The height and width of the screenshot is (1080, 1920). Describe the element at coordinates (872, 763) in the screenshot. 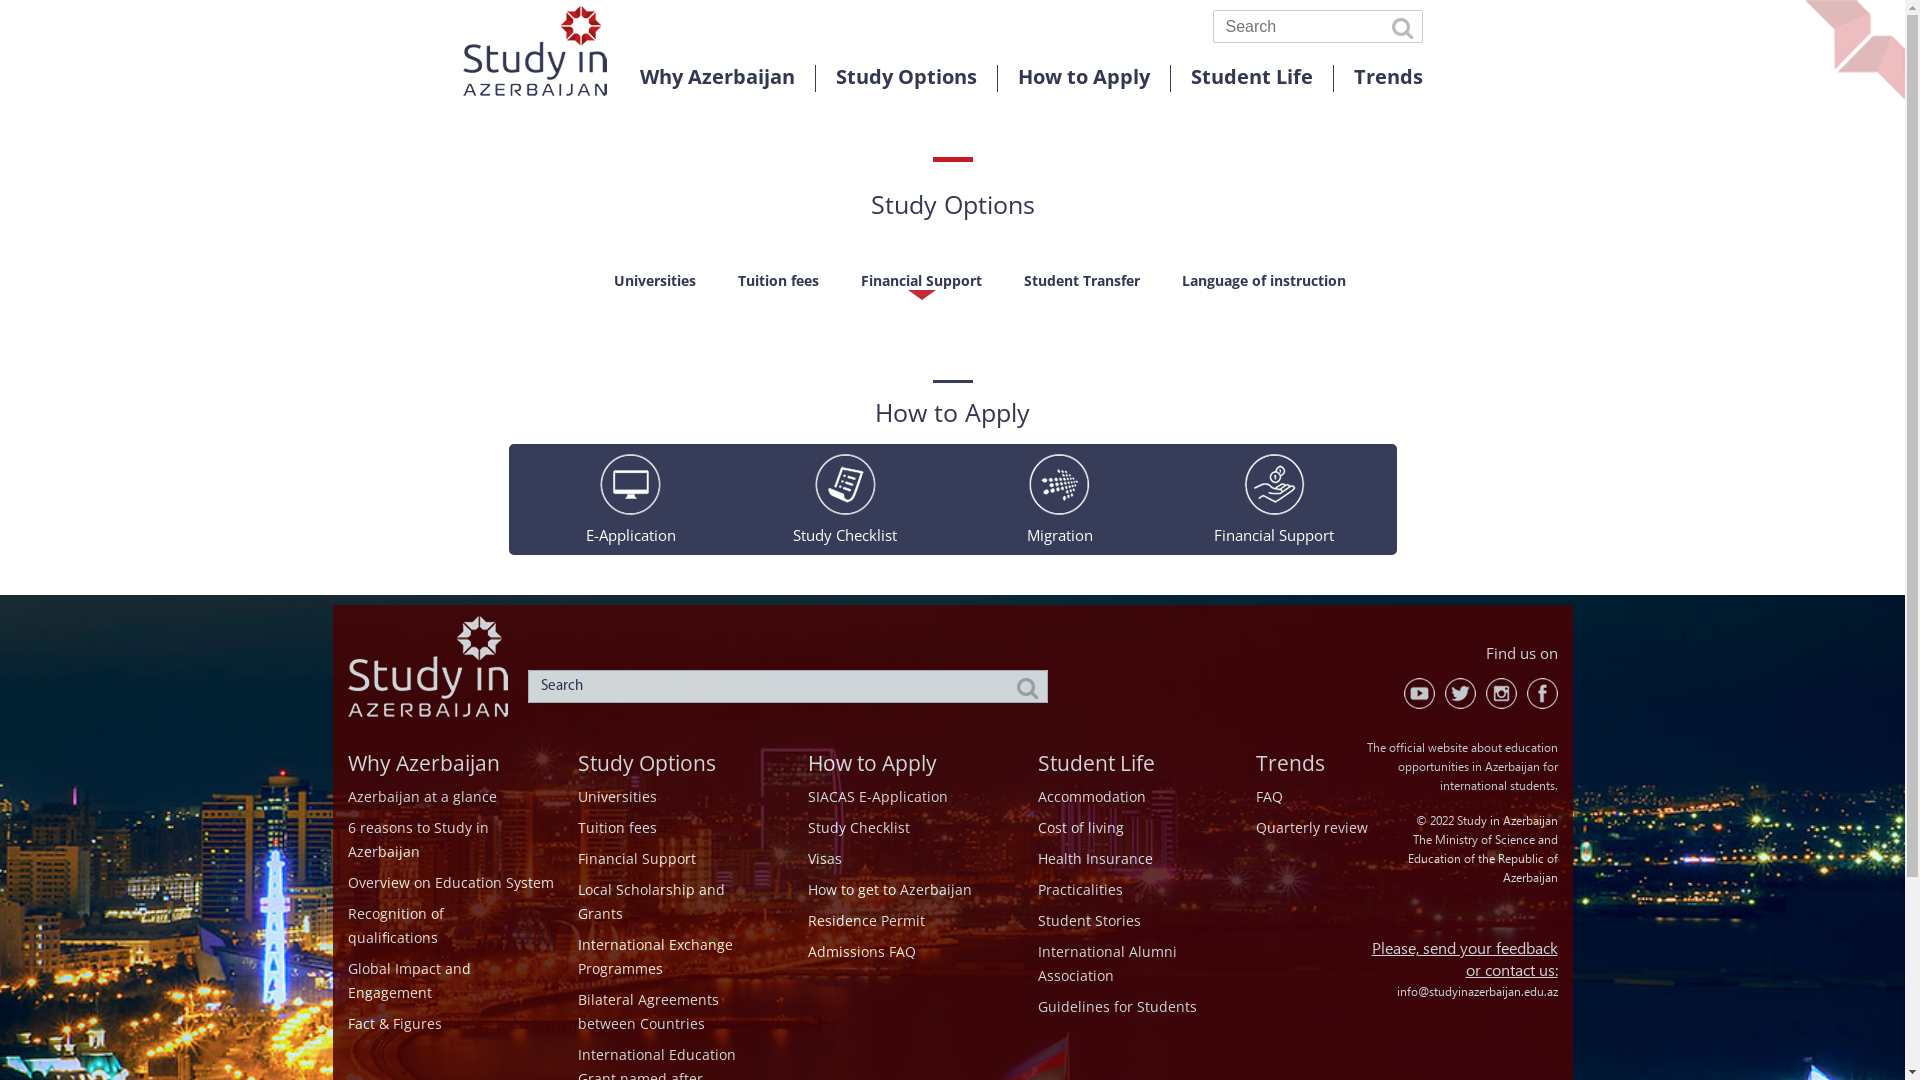

I see `How to Apply` at that location.